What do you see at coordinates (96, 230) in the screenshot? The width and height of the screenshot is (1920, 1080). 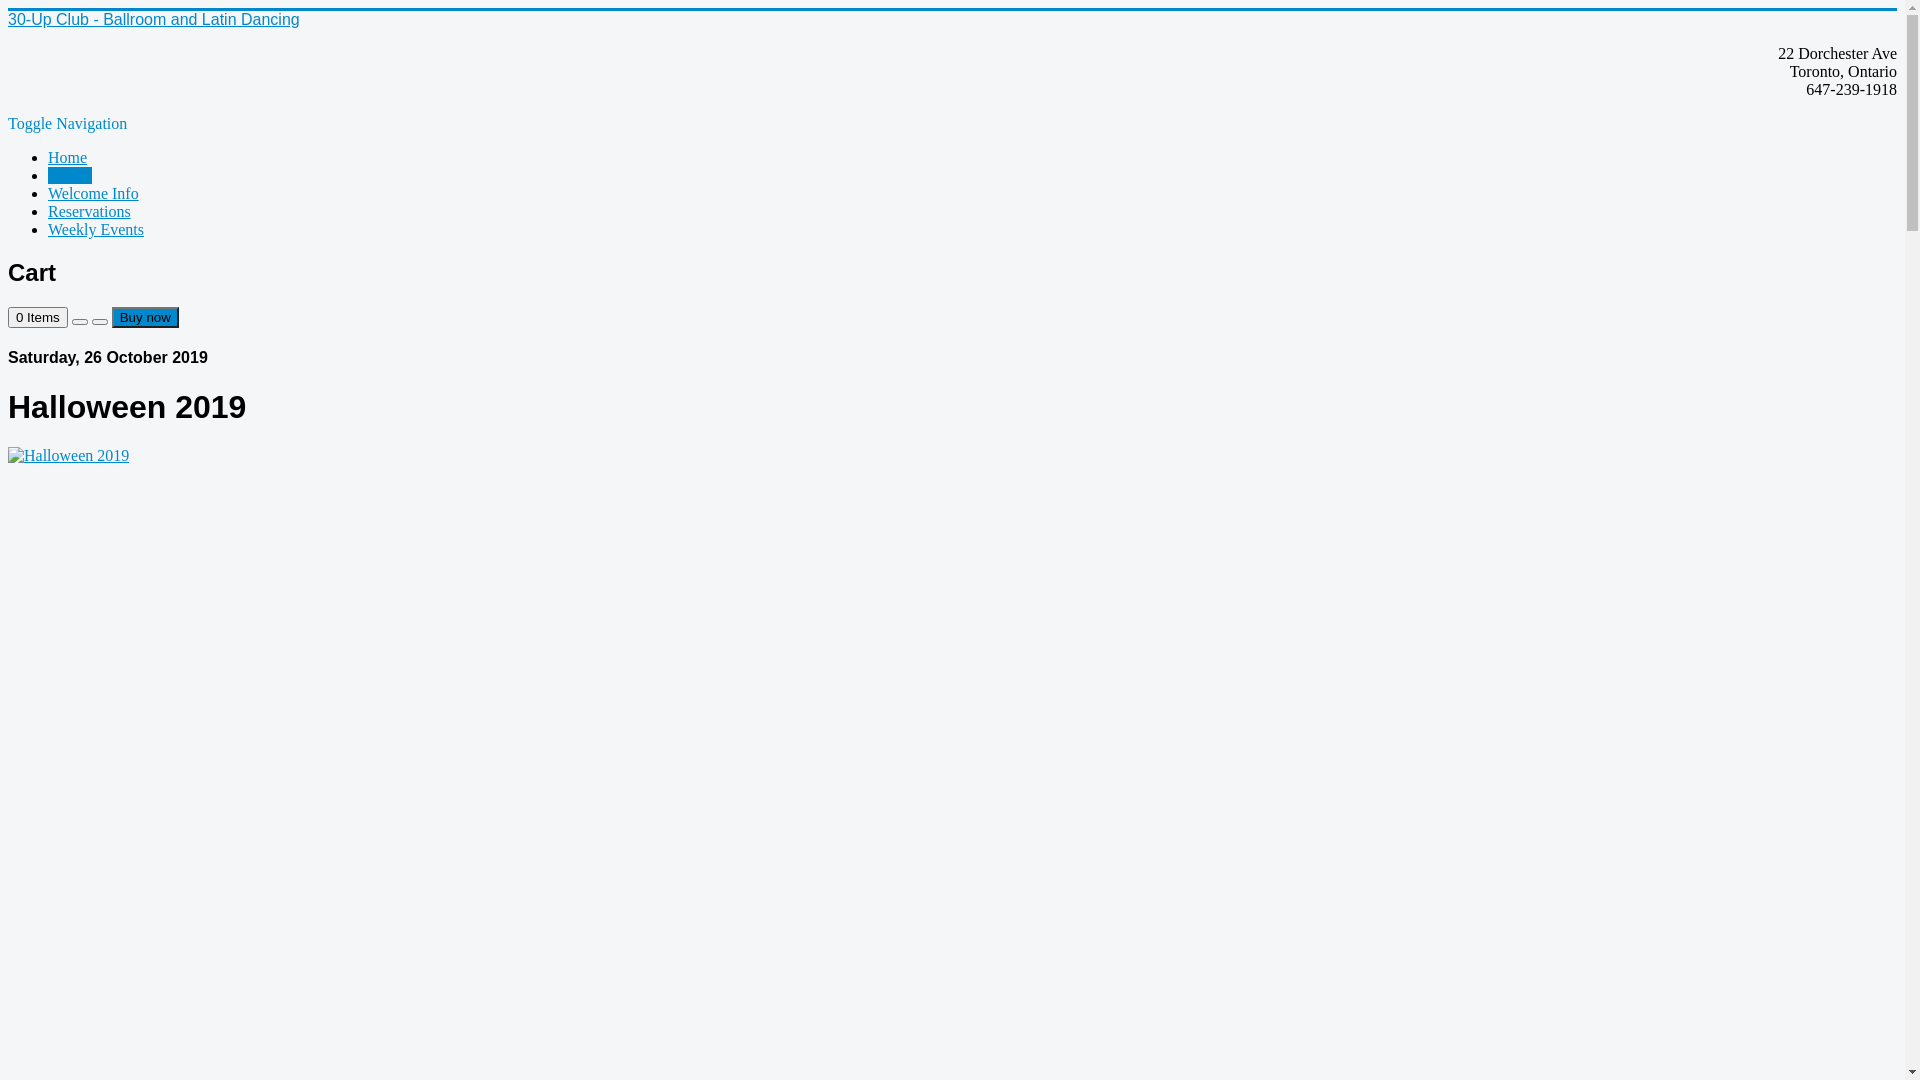 I see `Weekly Events` at bounding box center [96, 230].